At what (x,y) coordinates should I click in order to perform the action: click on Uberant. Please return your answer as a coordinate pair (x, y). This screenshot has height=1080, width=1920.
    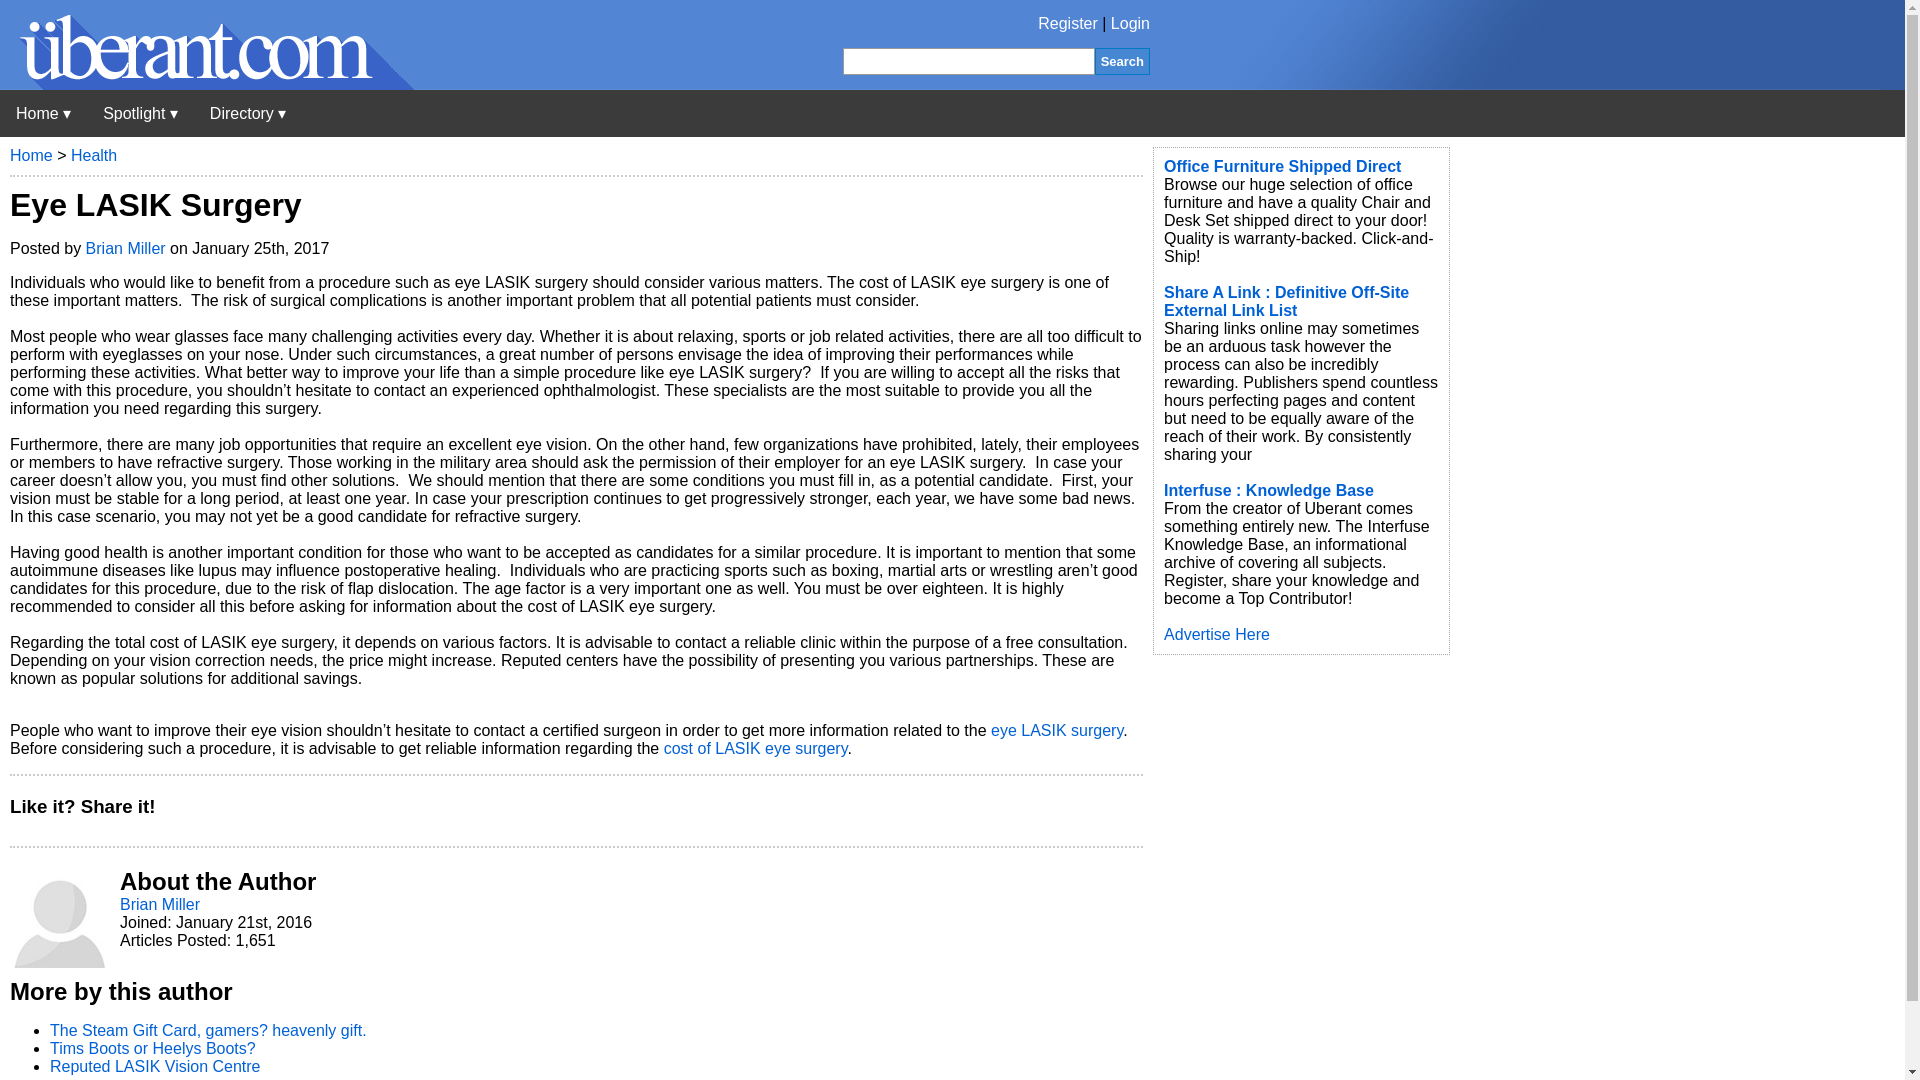
    Looking at the image, I should click on (207, 84).